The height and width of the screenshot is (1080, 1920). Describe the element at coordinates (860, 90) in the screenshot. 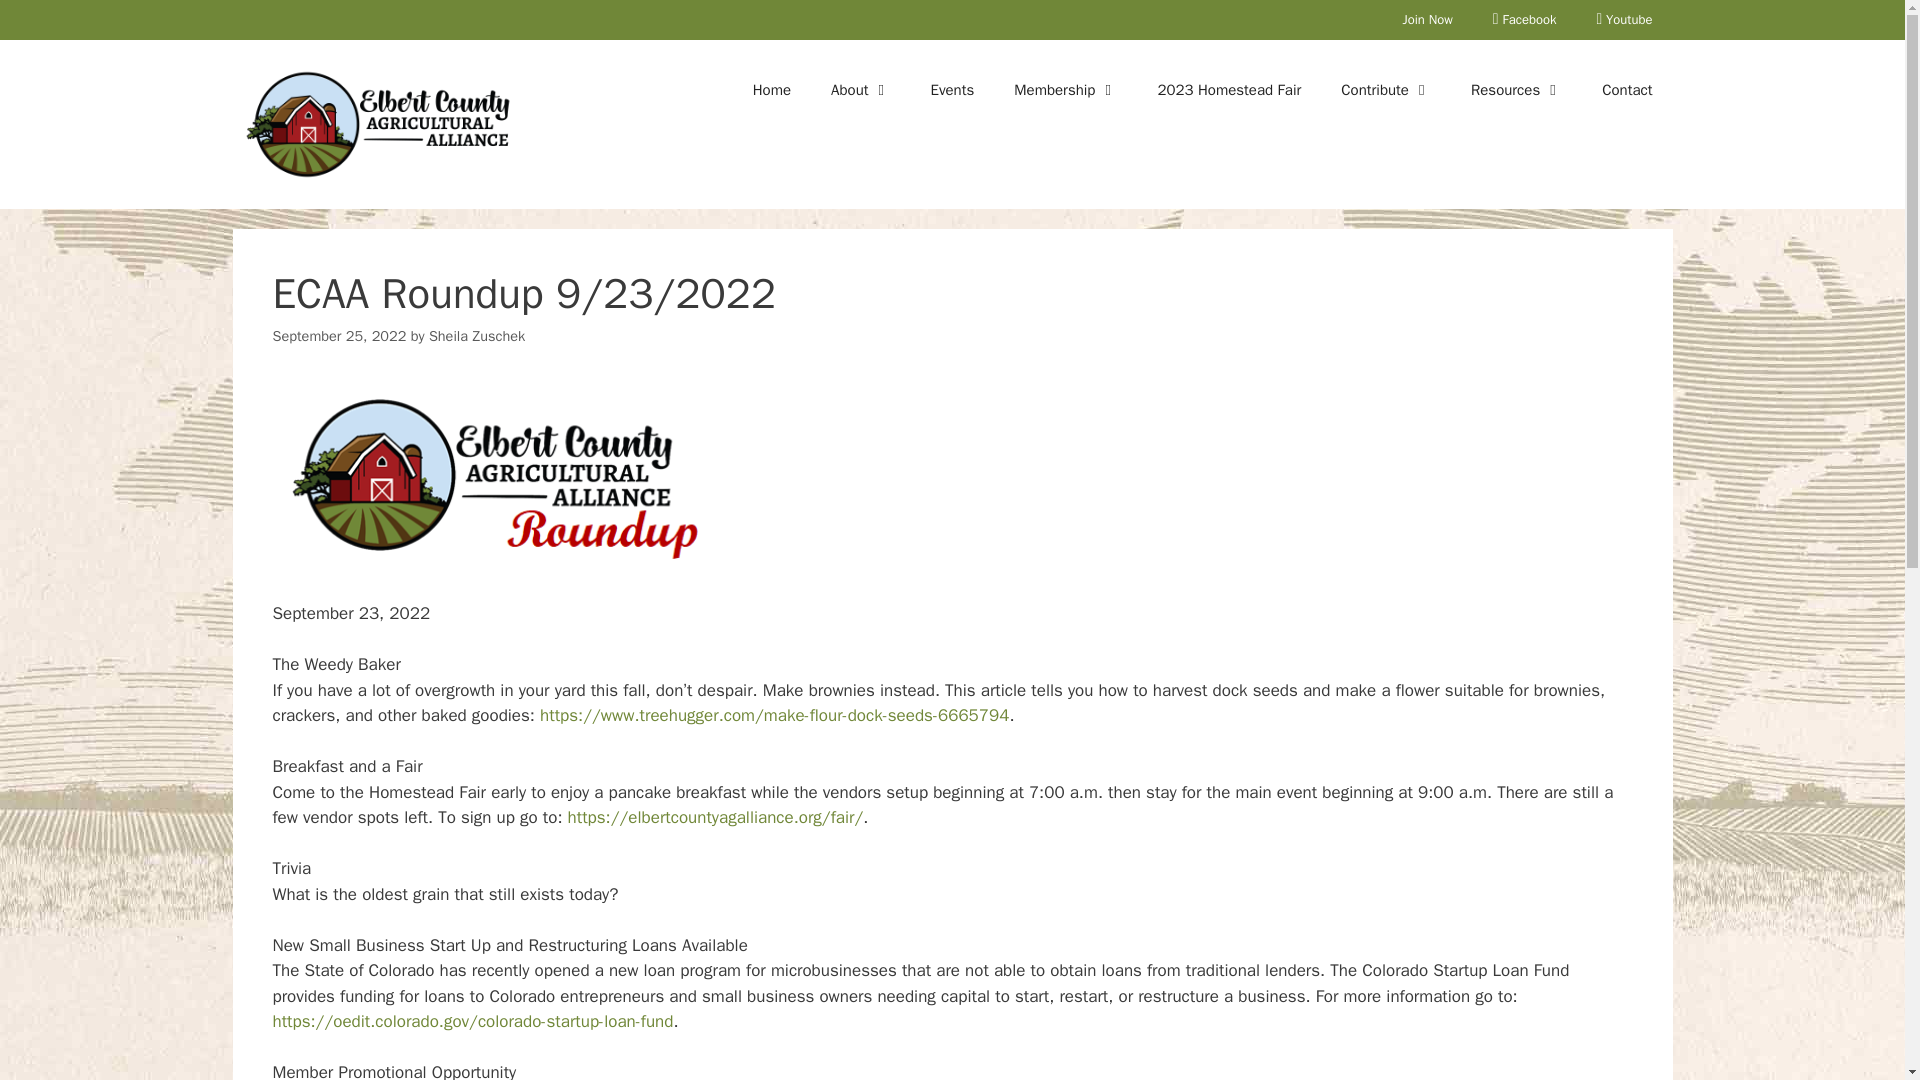

I see `About` at that location.